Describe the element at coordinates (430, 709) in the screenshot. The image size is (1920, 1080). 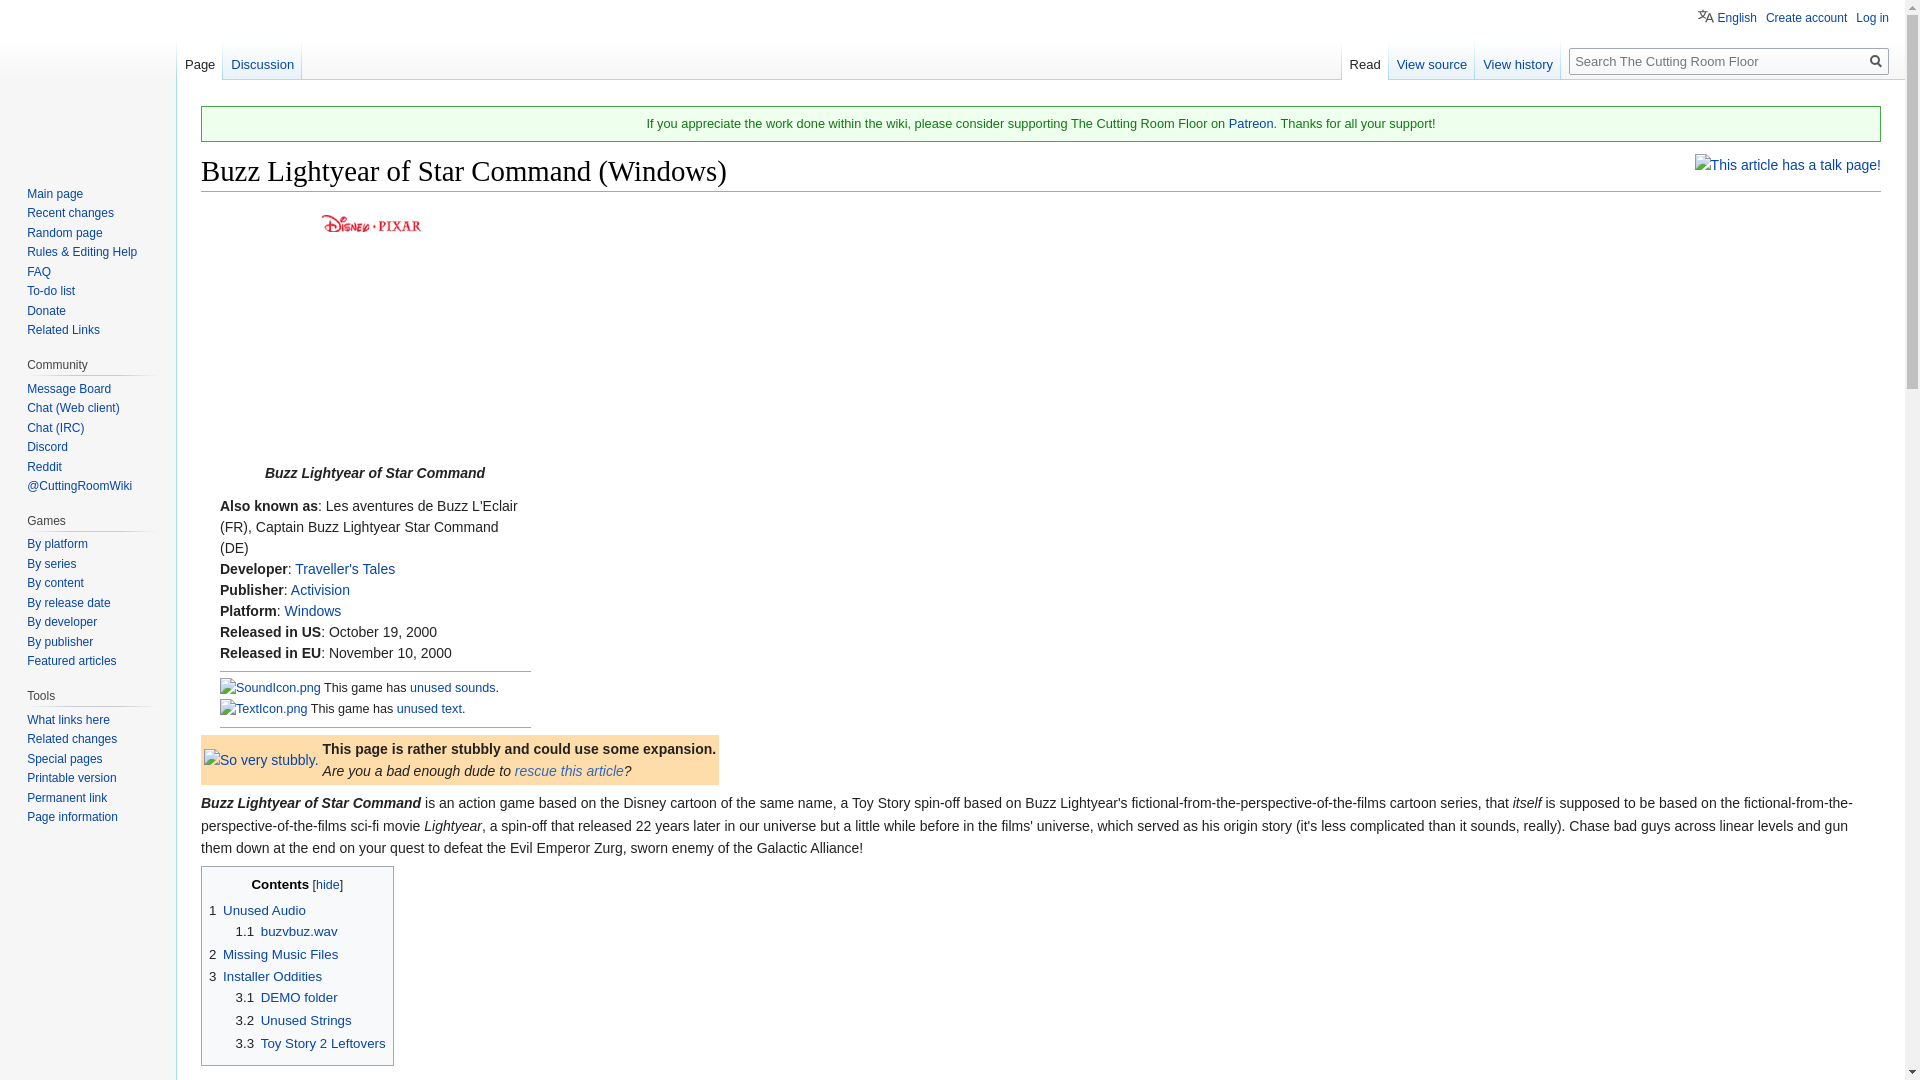
I see `Category:Games with unused text` at that location.